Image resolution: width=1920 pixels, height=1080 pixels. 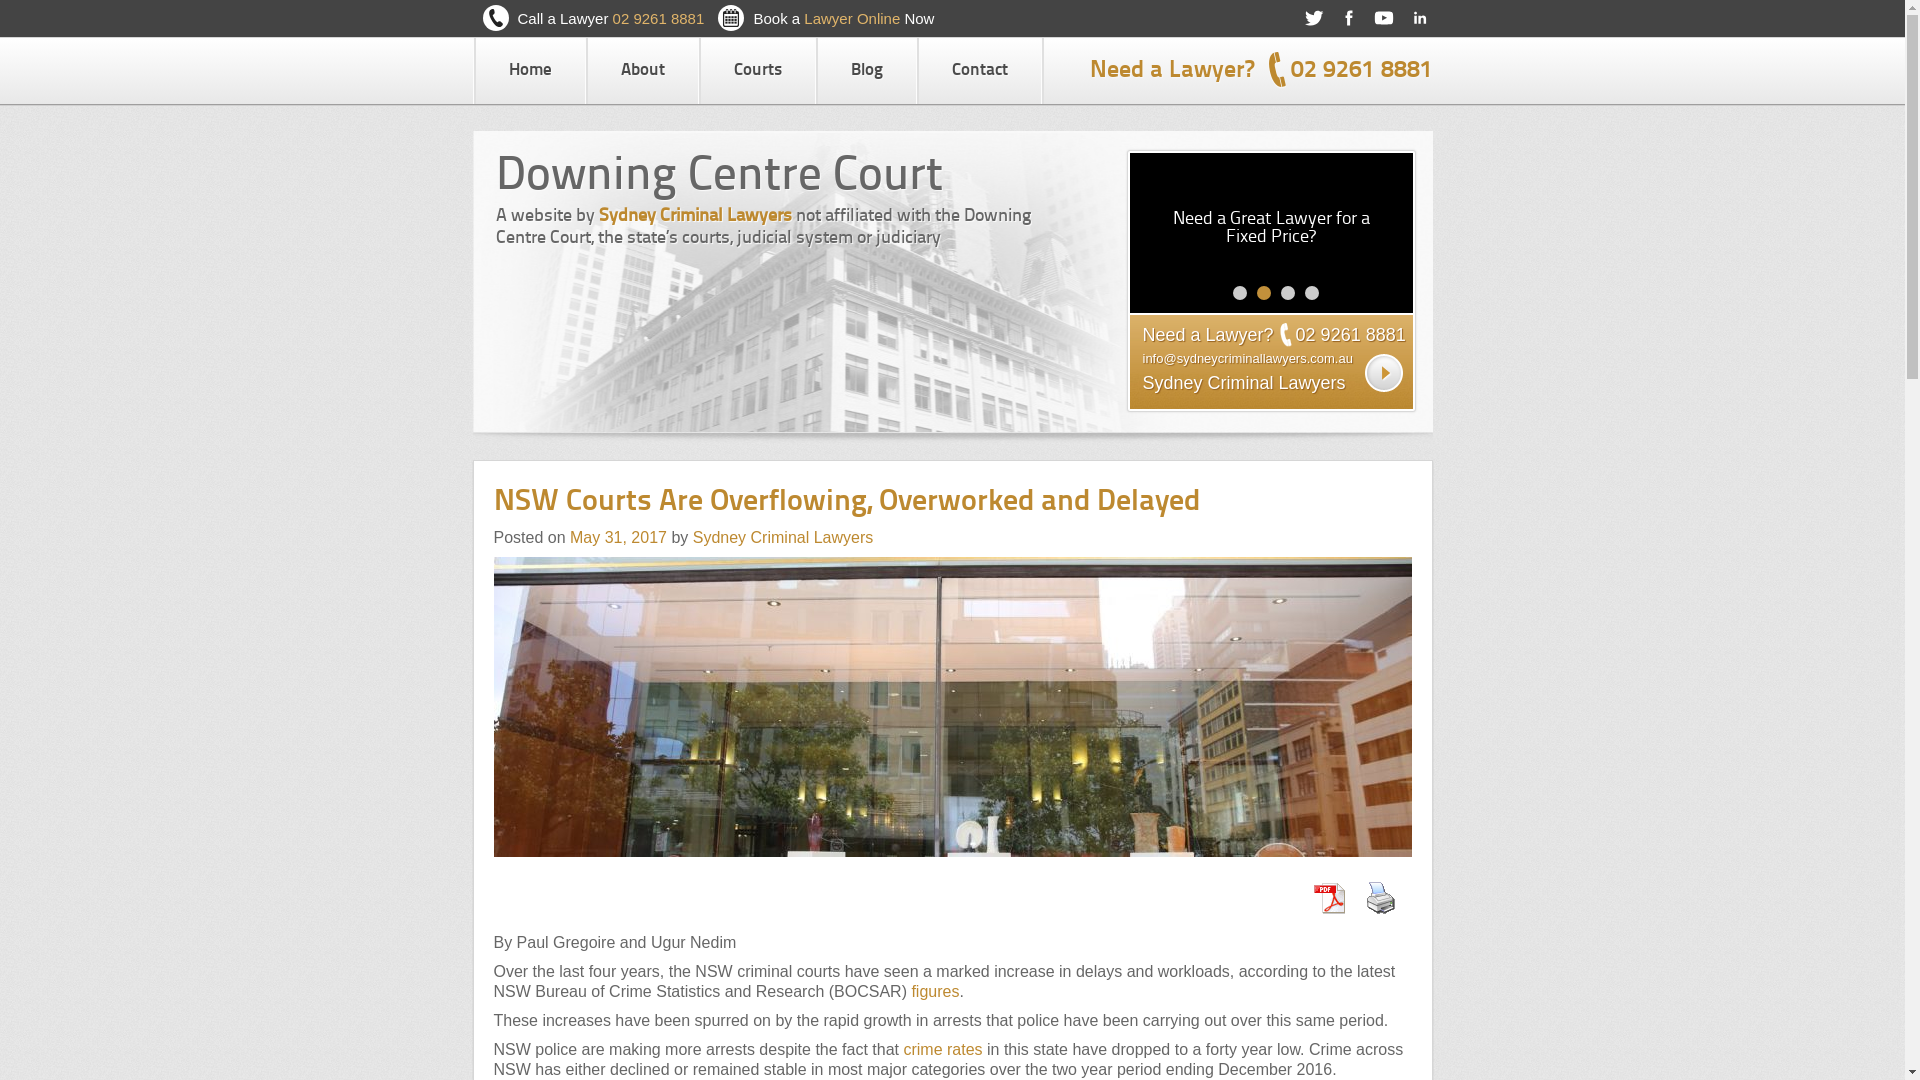 I want to click on NSW Courts Are Overflowing, Overworked and Delayed, so click(x=846, y=502).